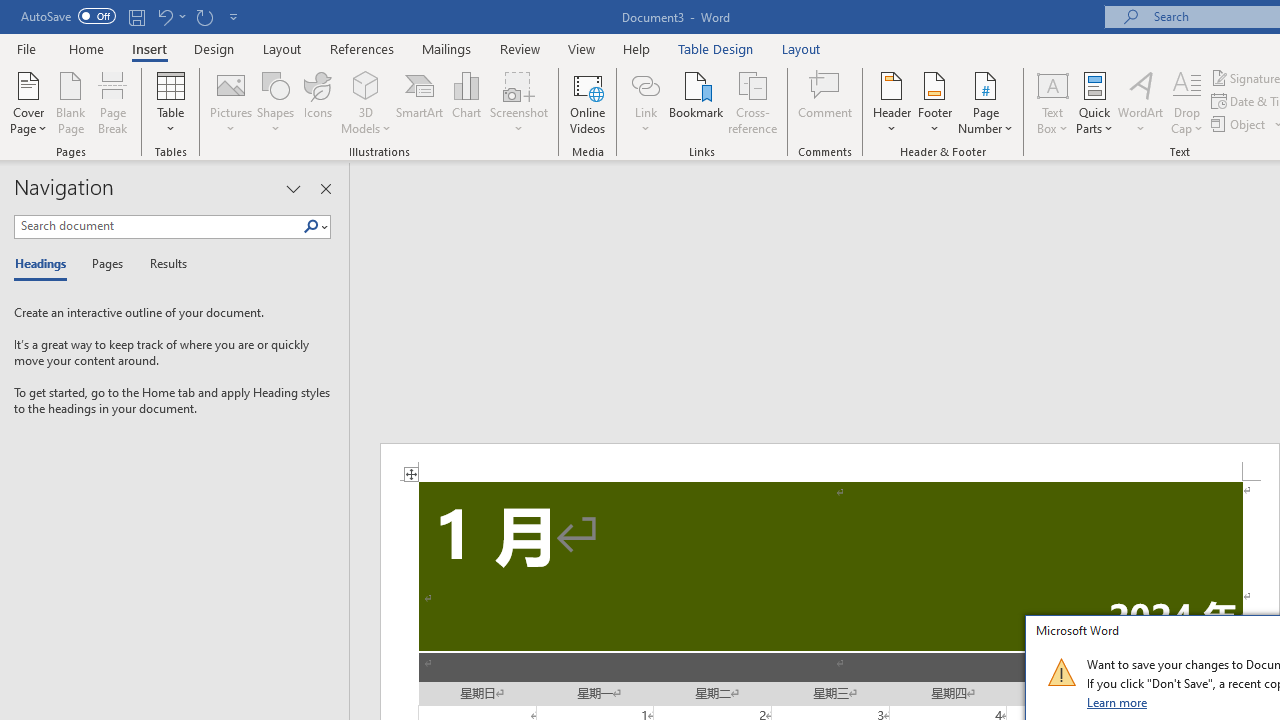 Image resolution: width=1280 pixels, height=720 pixels. What do you see at coordinates (1061, 672) in the screenshot?
I see `Class: NetUIImage` at bounding box center [1061, 672].